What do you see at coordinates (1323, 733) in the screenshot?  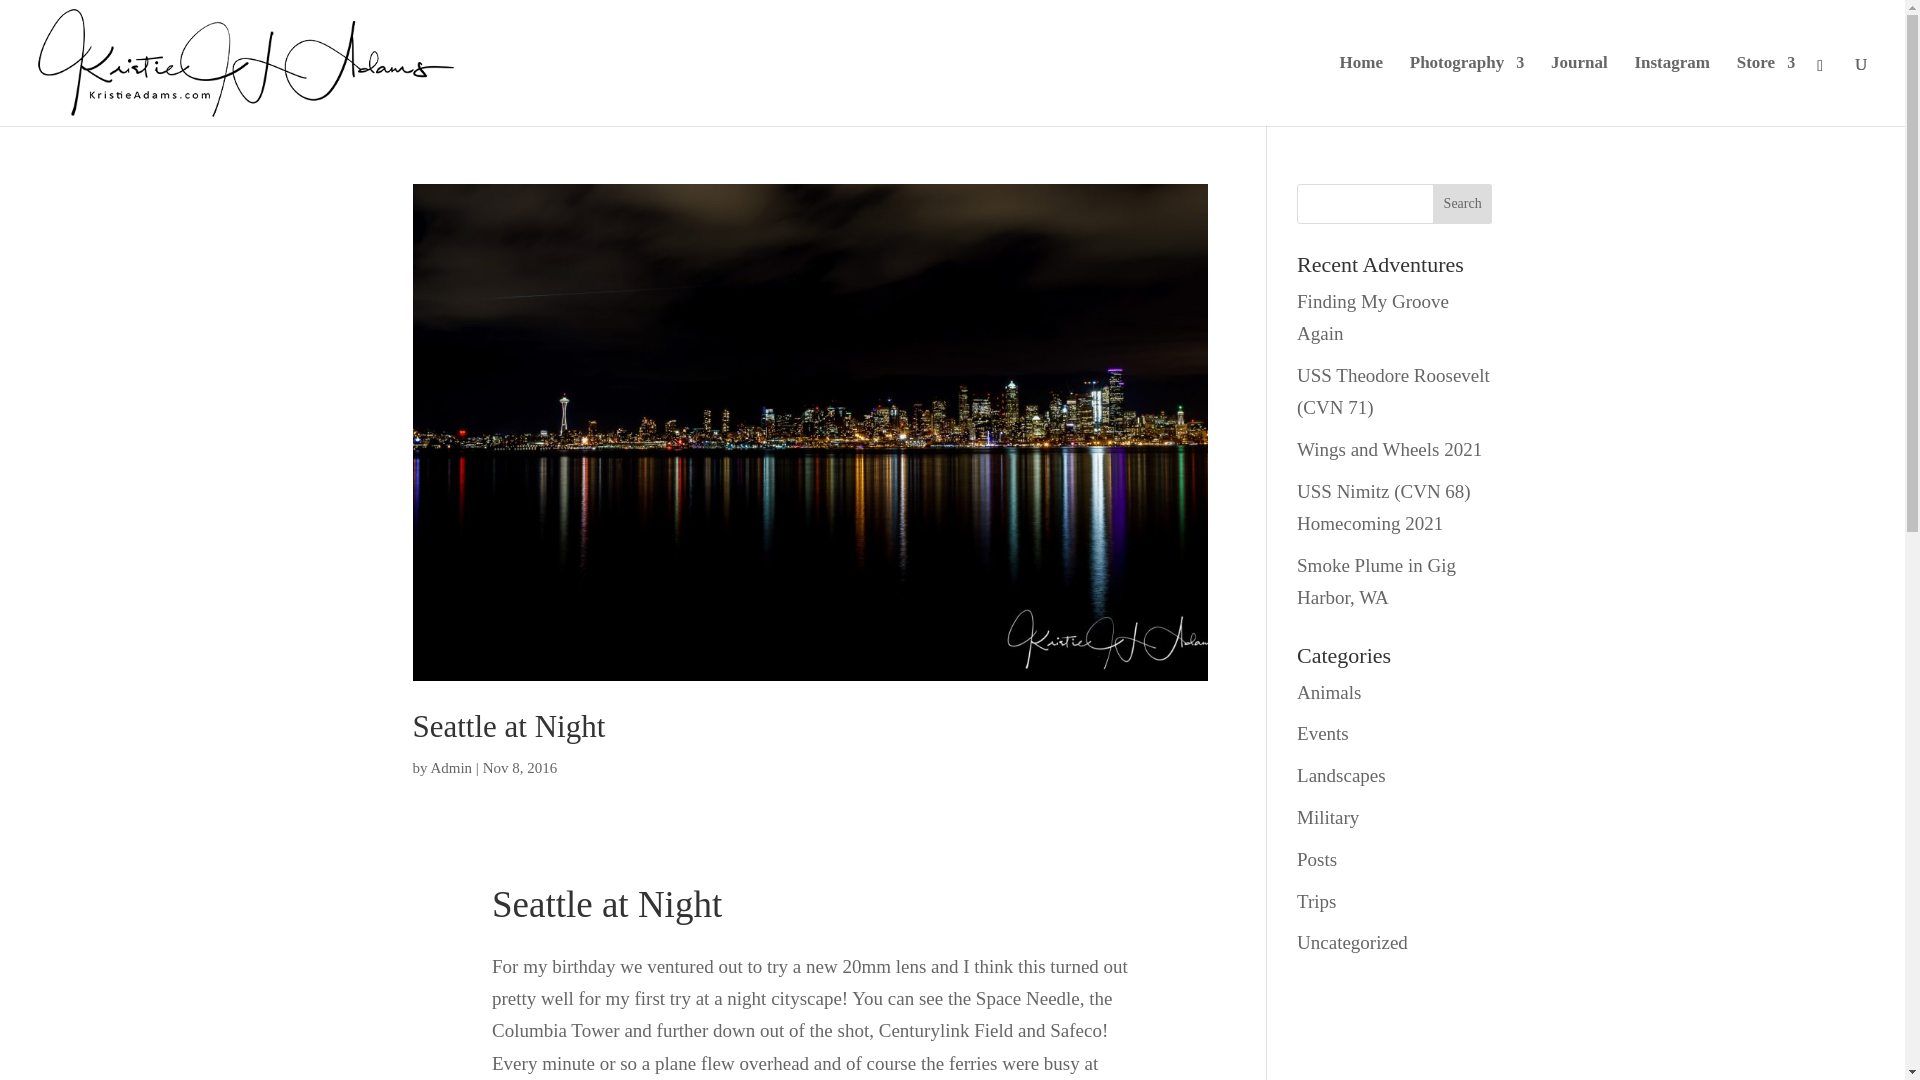 I see `Events` at bounding box center [1323, 733].